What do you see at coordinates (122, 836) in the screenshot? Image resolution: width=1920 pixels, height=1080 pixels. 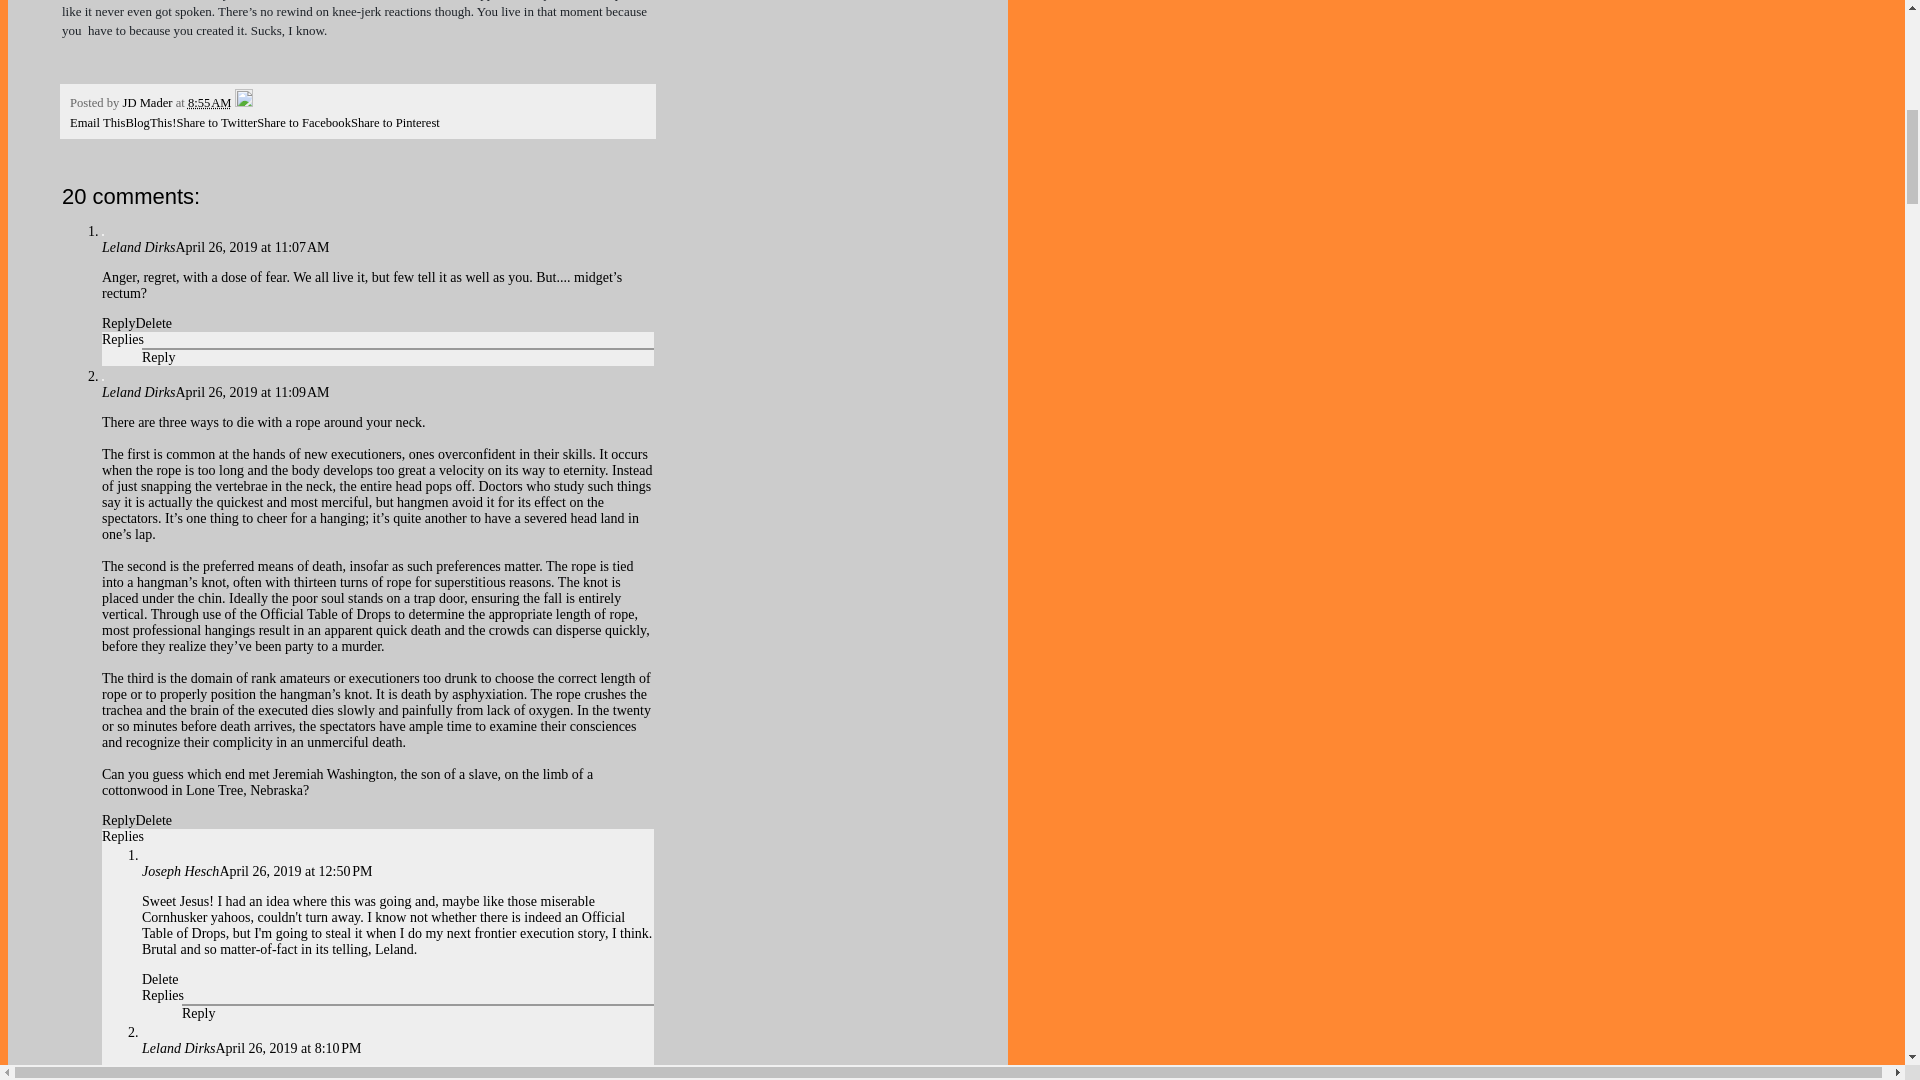 I see `Replies` at bounding box center [122, 836].